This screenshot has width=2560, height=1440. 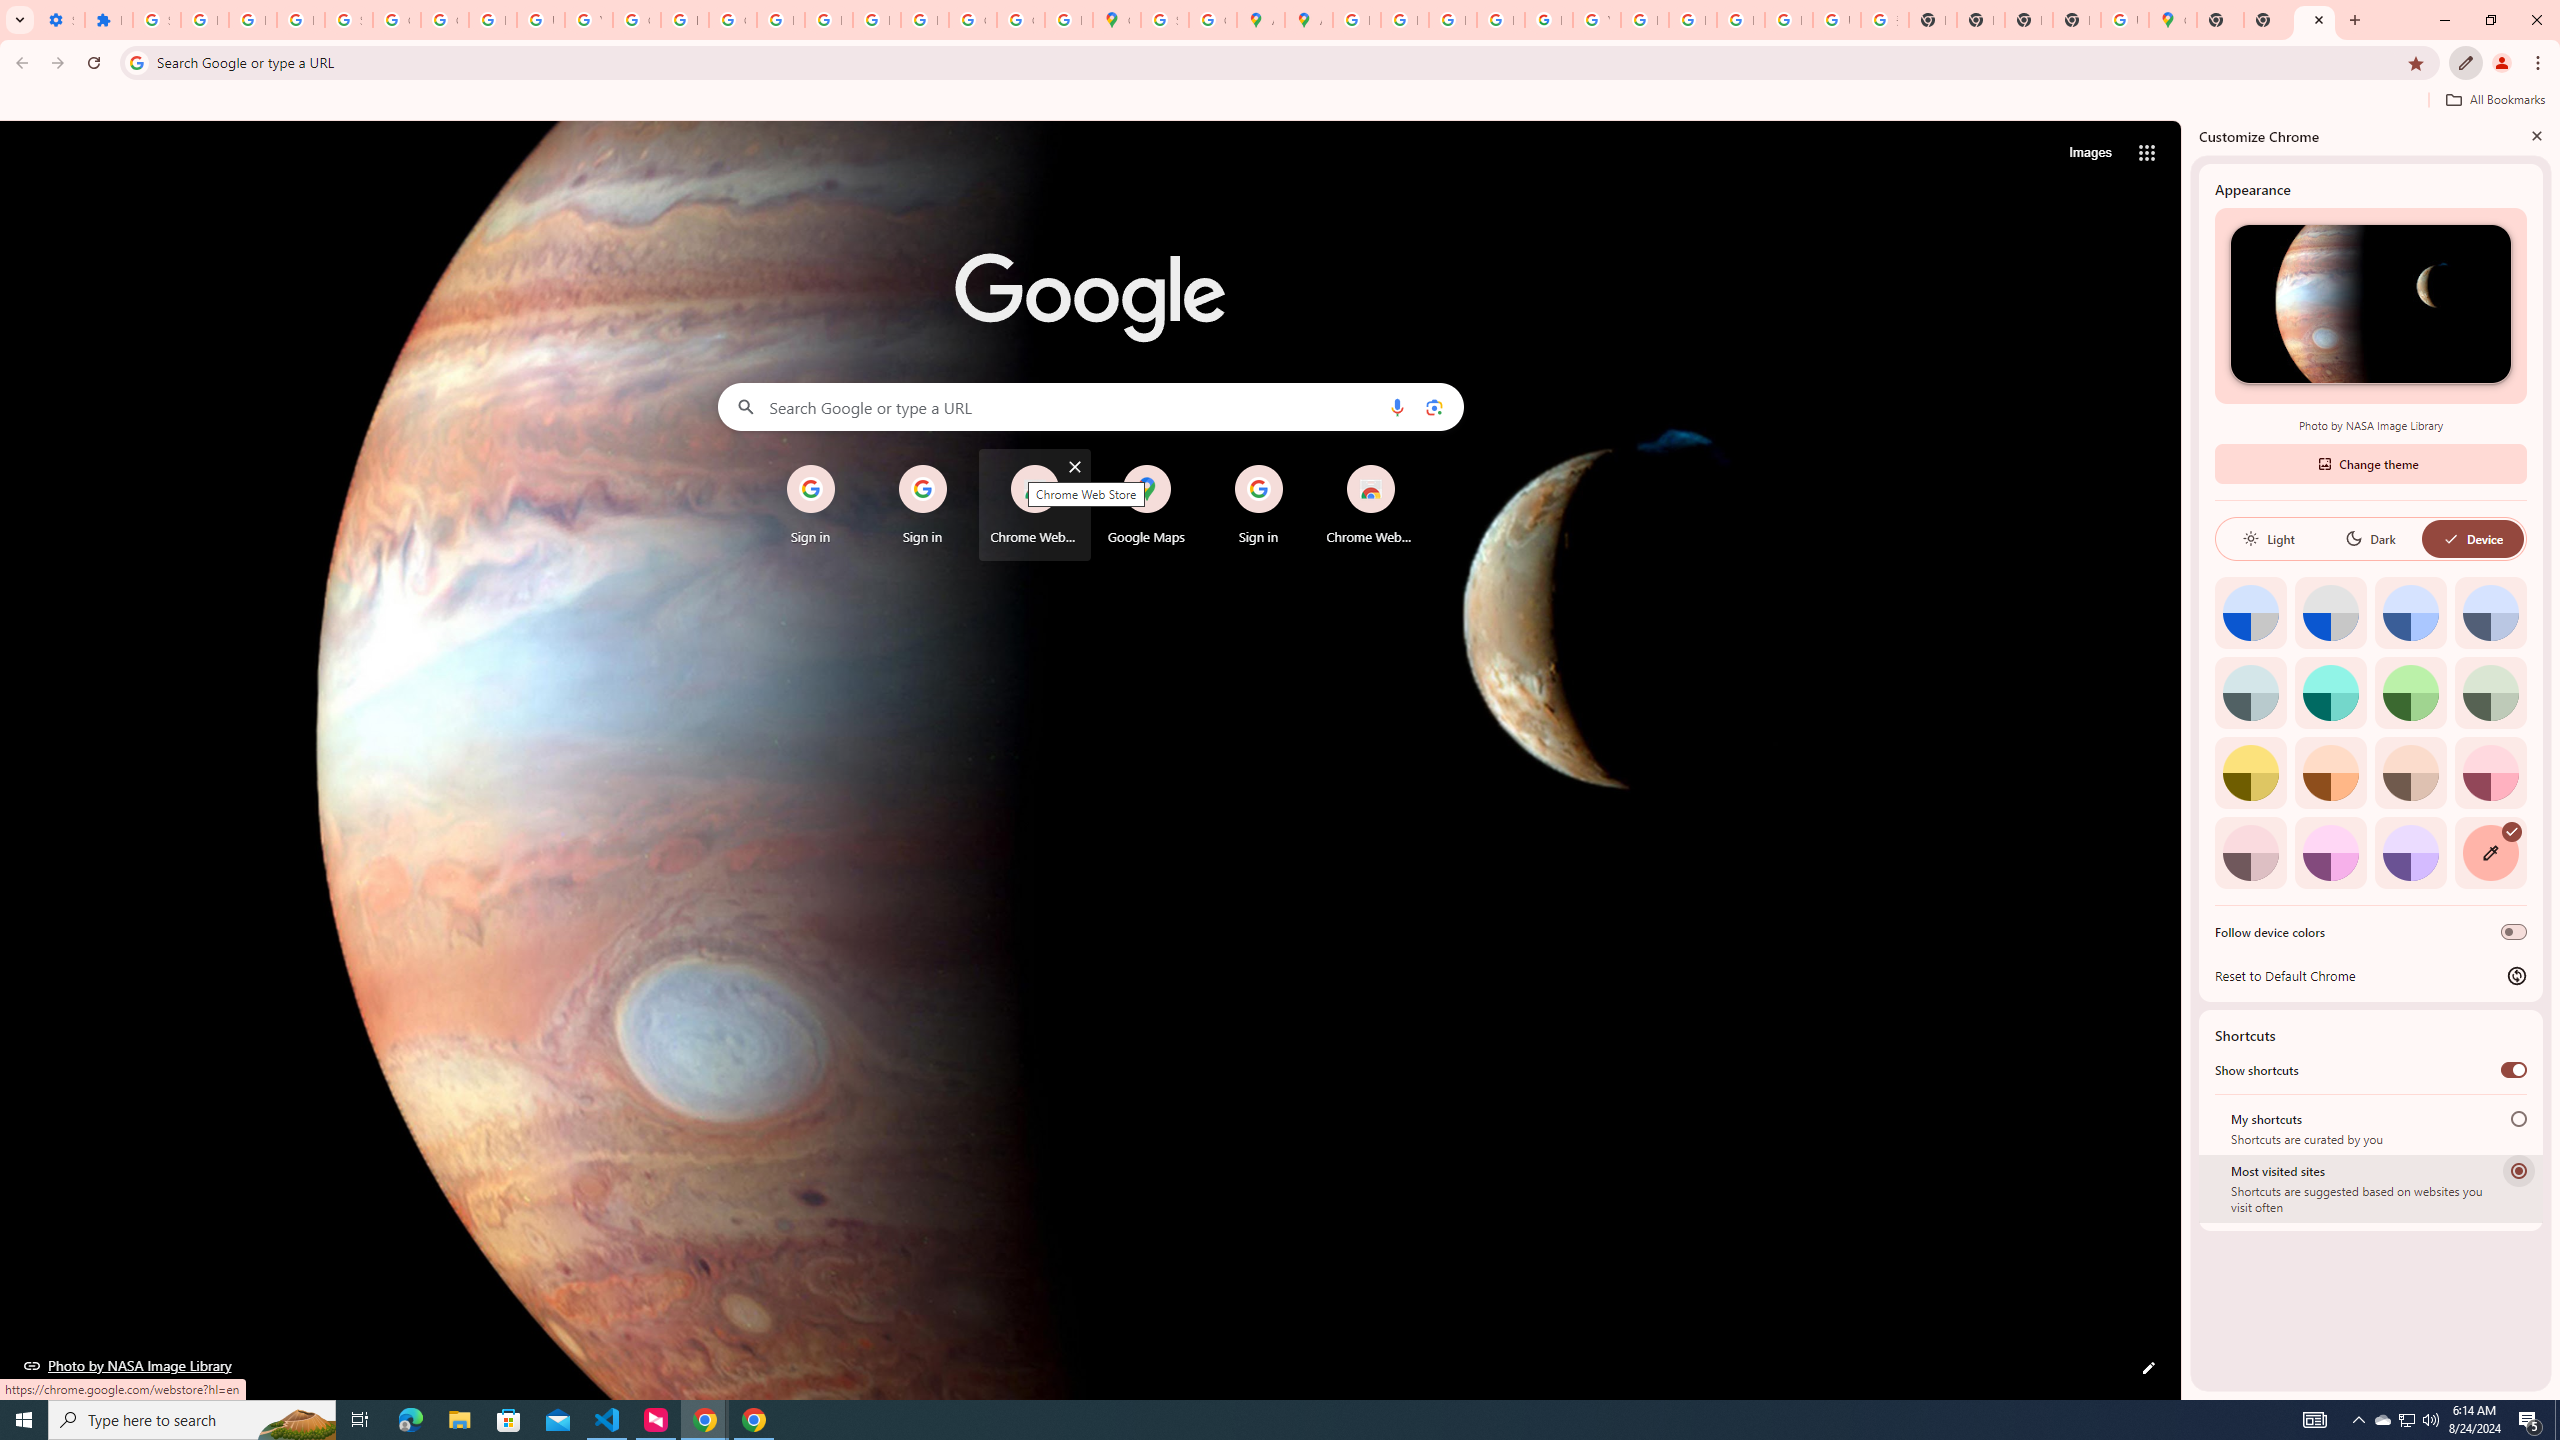 What do you see at coordinates (588, 20) in the screenshot?
I see `YouTube` at bounding box center [588, 20].